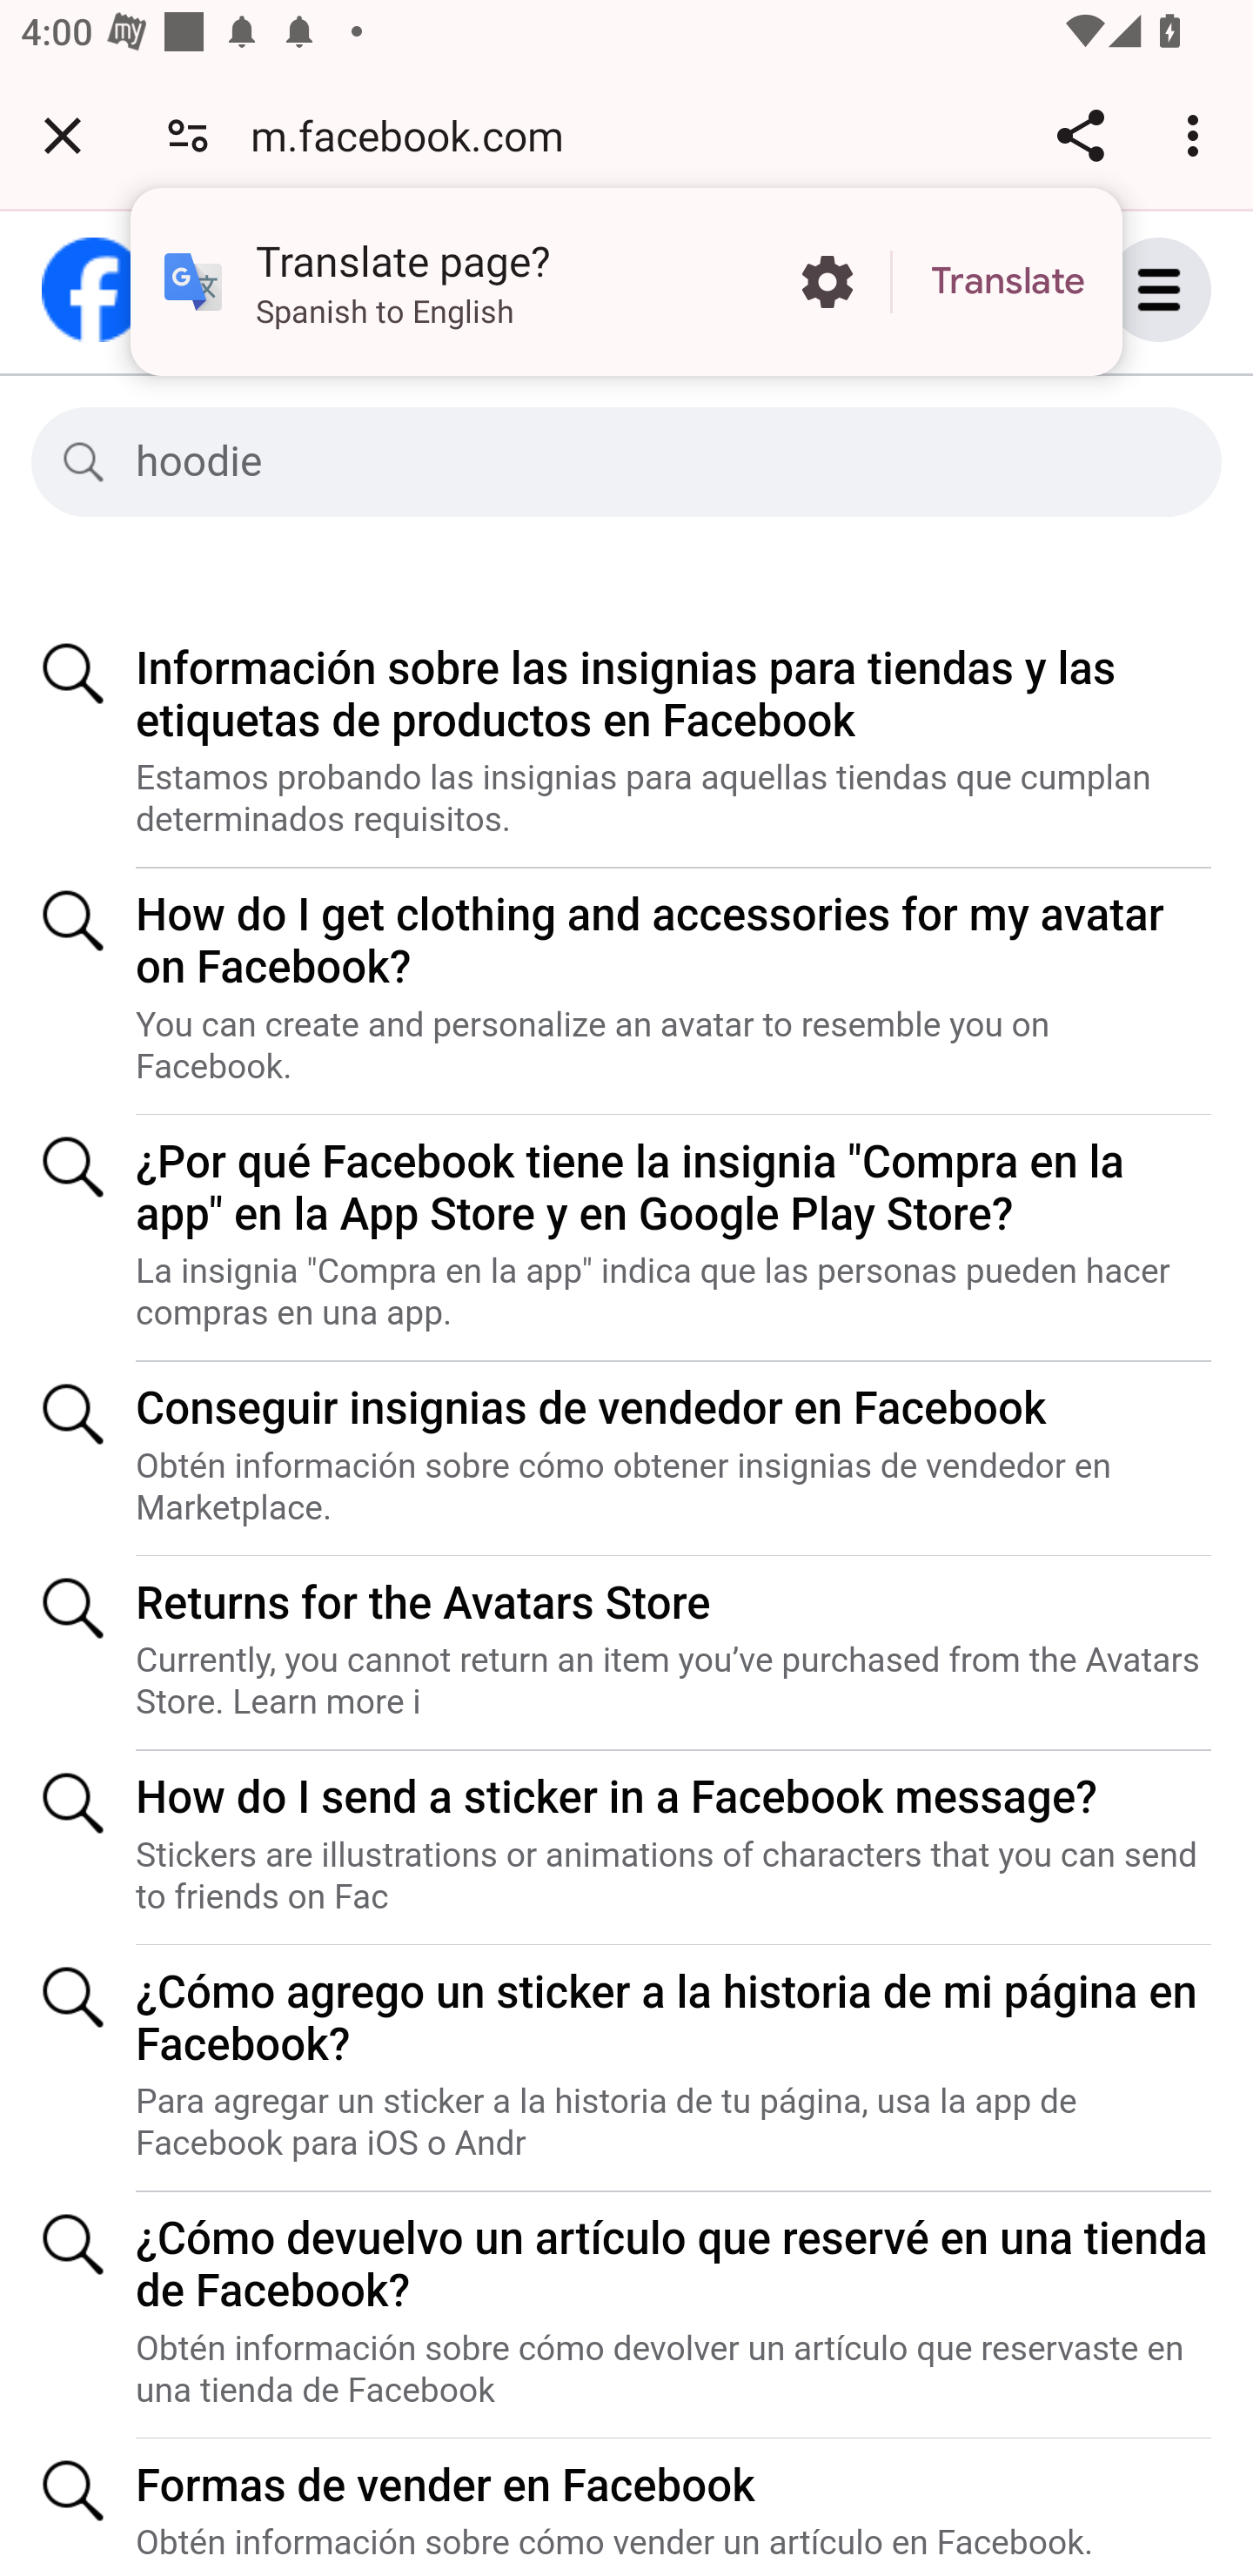 This screenshot has height=2576, width=1253. I want to click on Translate, so click(1008, 282).